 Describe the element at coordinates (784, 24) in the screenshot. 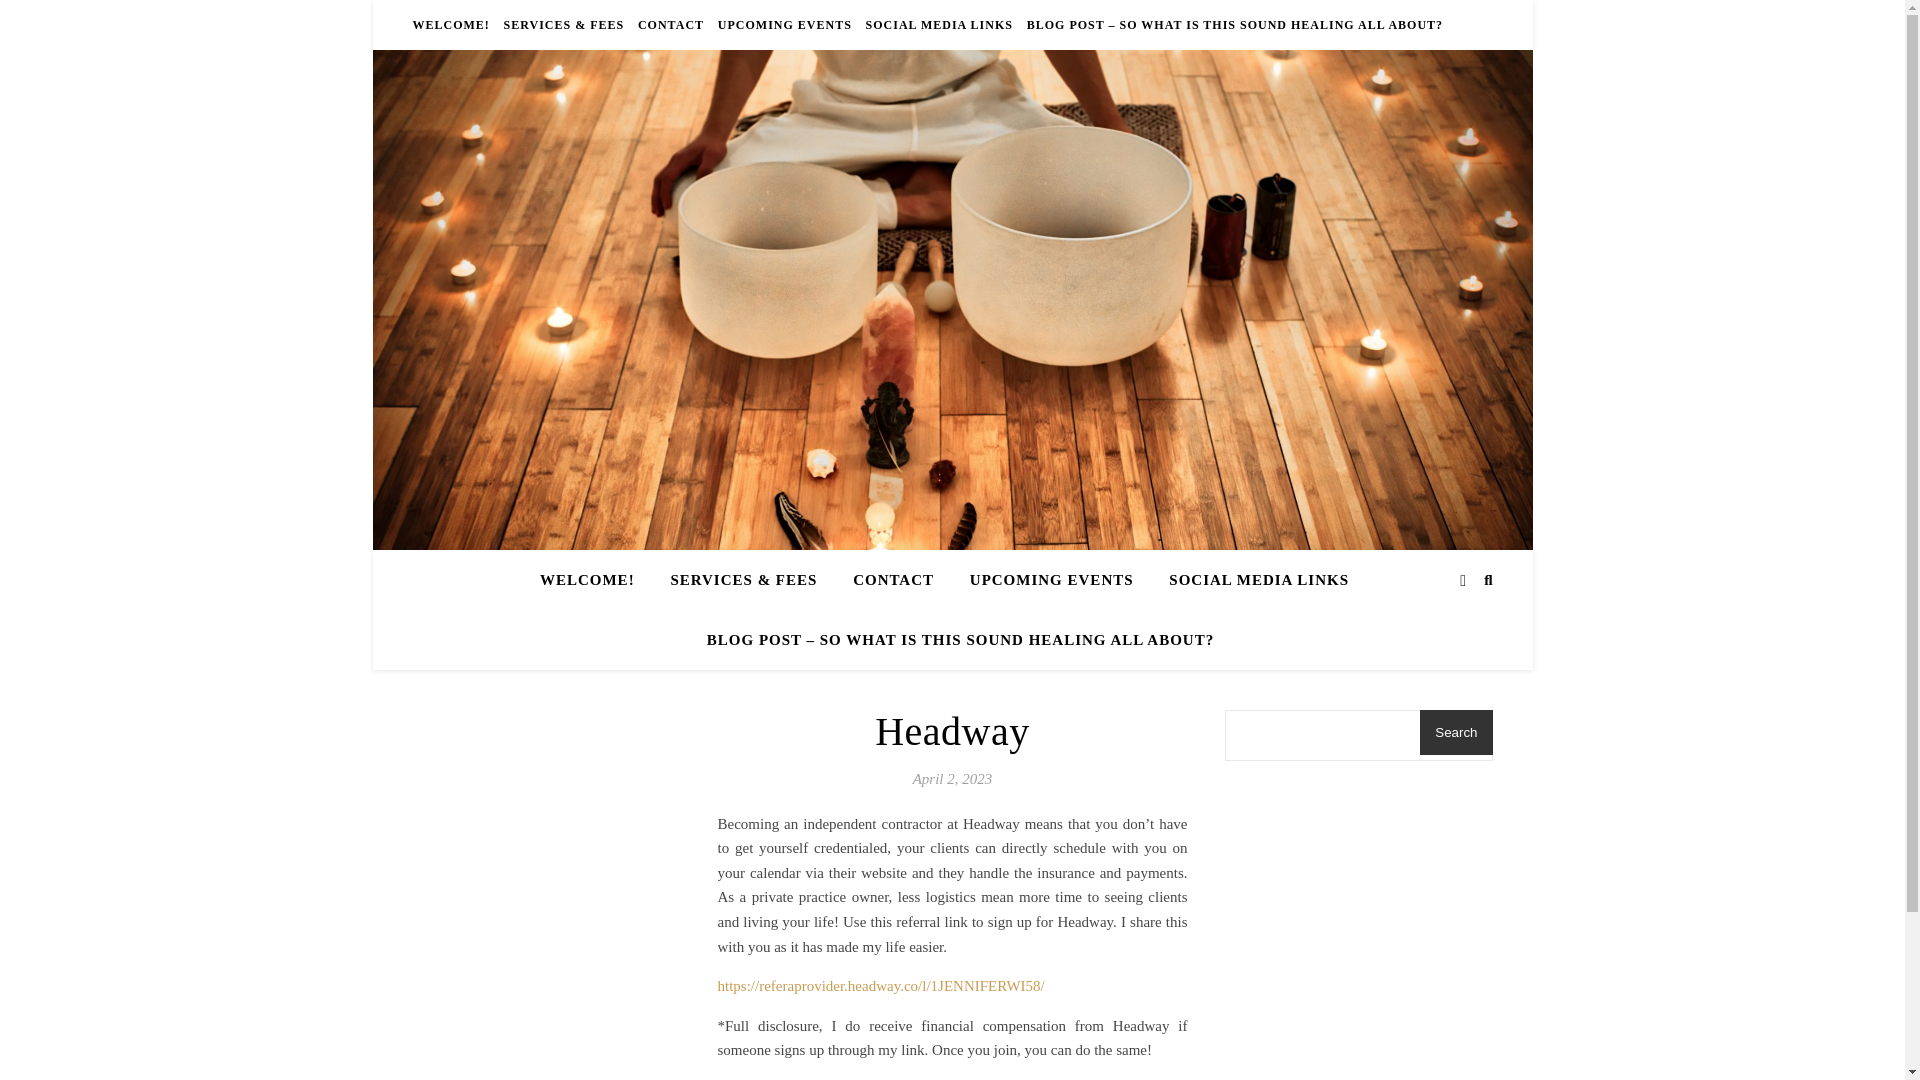

I see `UPCOMING EVENTS` at that location.